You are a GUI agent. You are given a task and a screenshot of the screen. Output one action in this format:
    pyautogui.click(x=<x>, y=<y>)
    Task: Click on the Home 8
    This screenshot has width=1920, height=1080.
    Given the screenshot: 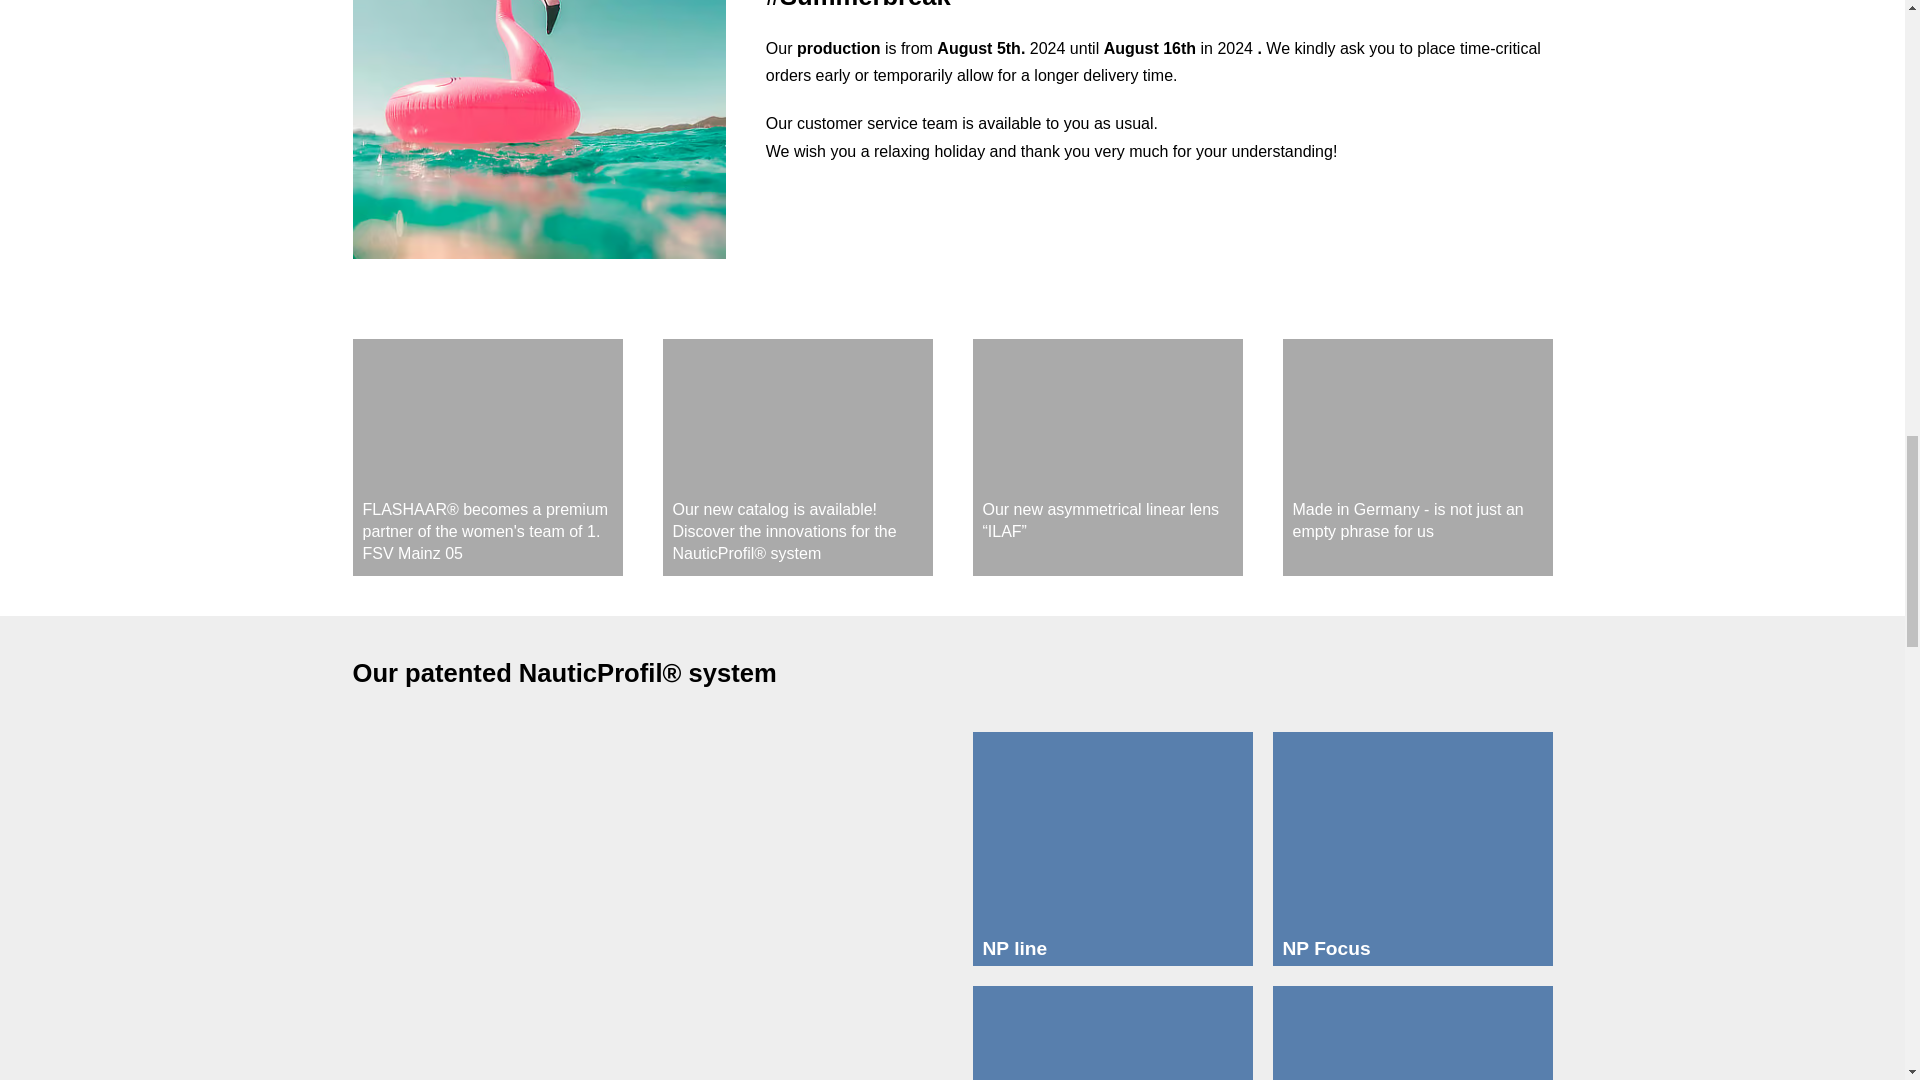 What is the action you would take?
    pyautogui.click(x=486, y=414)
    